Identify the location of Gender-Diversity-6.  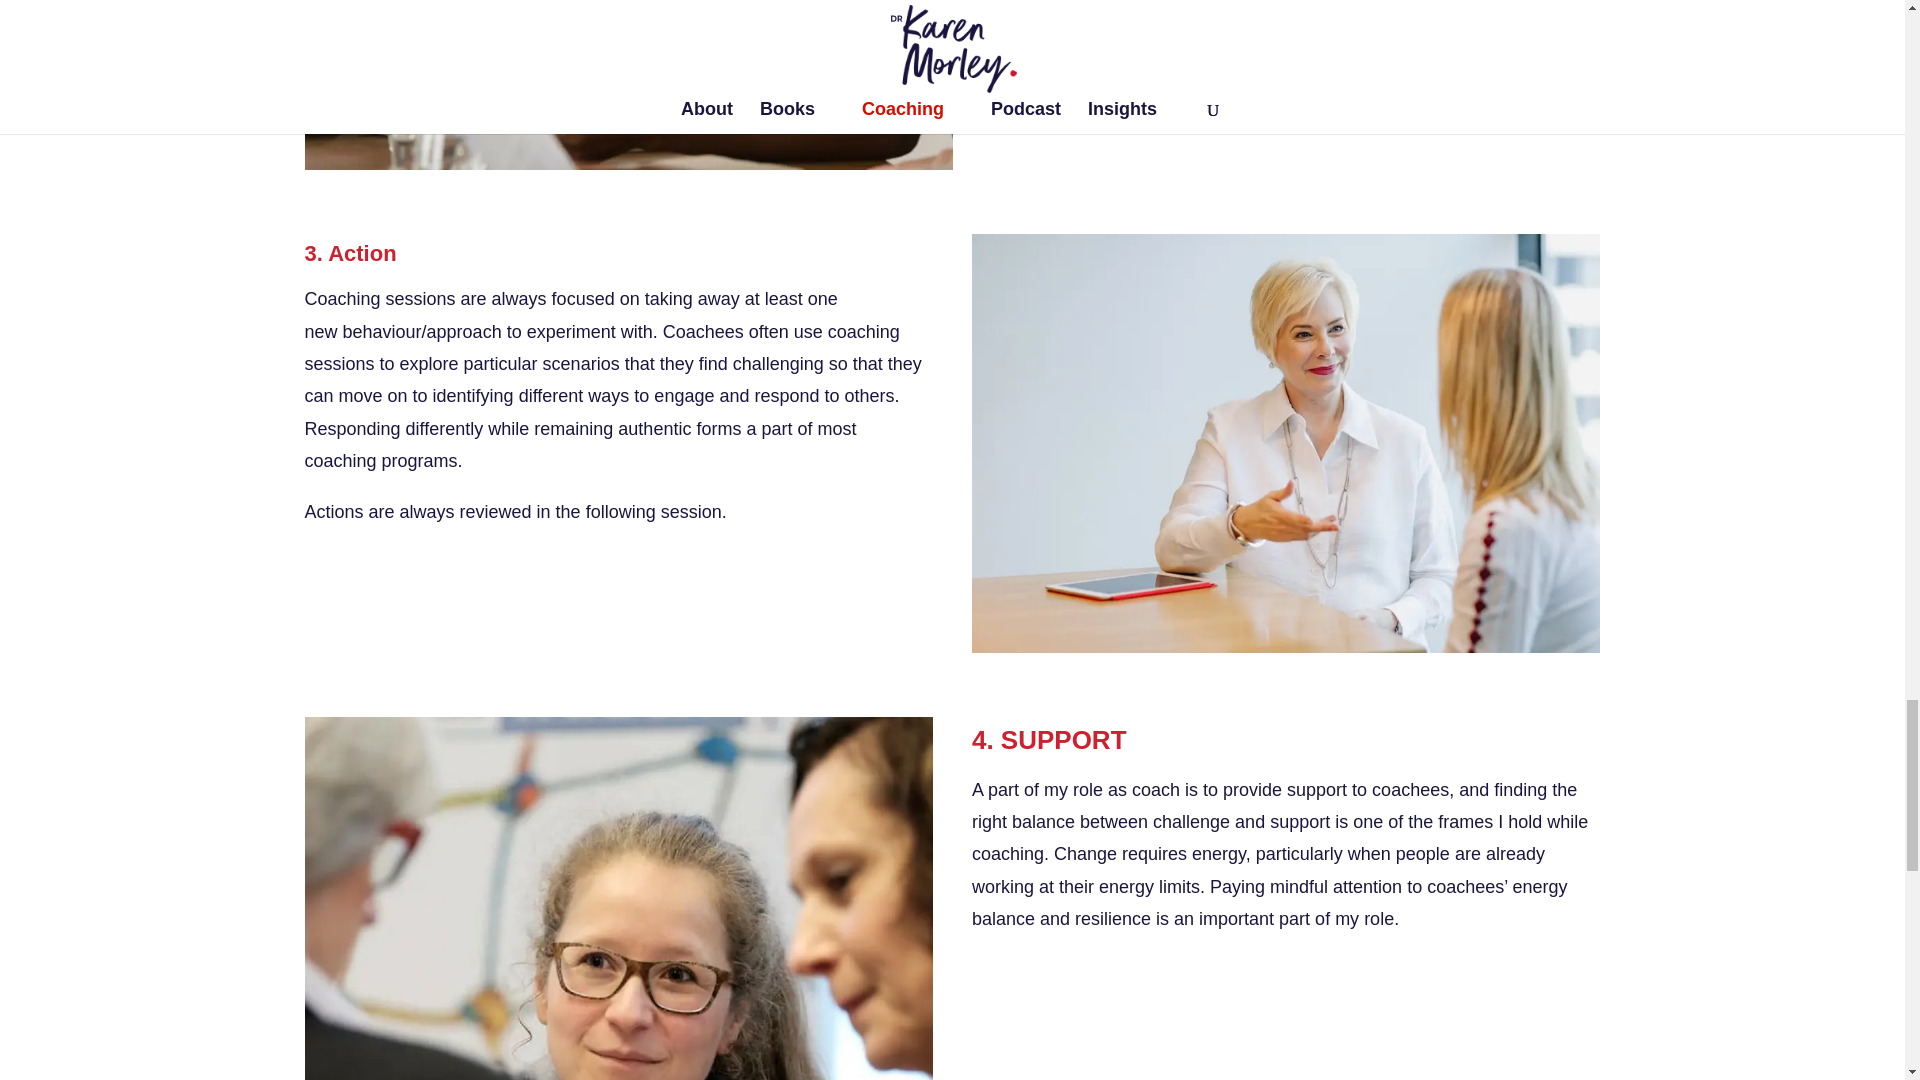
(628, 84).